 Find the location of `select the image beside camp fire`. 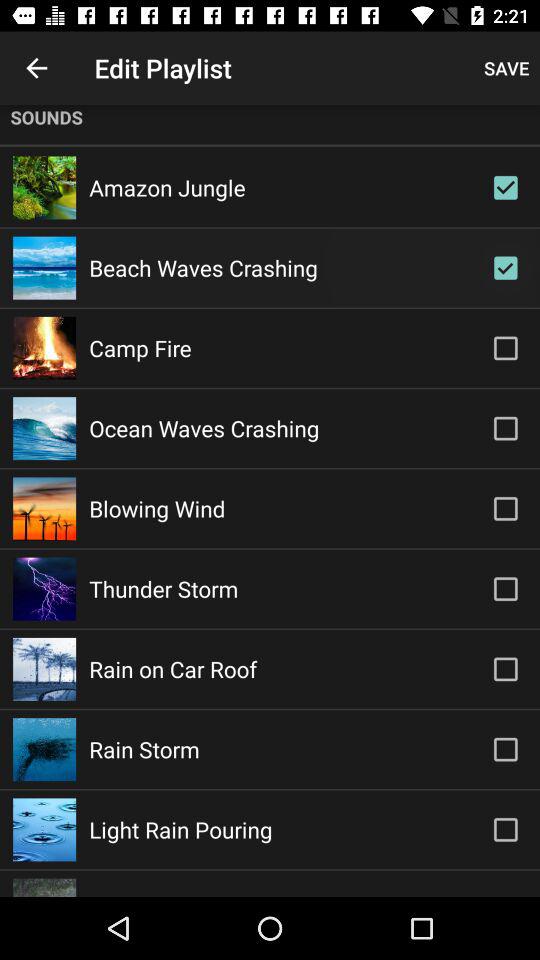

select the image beside camp fire is located at coordinates (44, 348).